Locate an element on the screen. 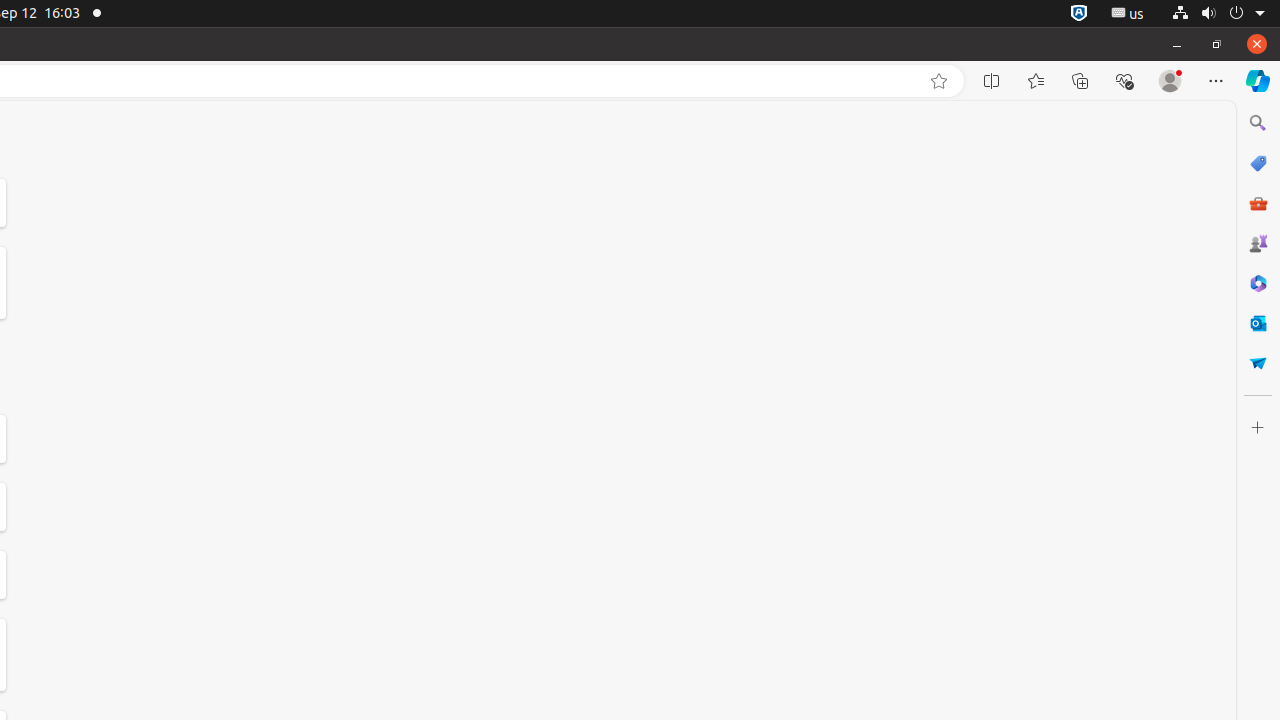 The image size is (1280, 720). Search is located at coordinates (1258, 123).